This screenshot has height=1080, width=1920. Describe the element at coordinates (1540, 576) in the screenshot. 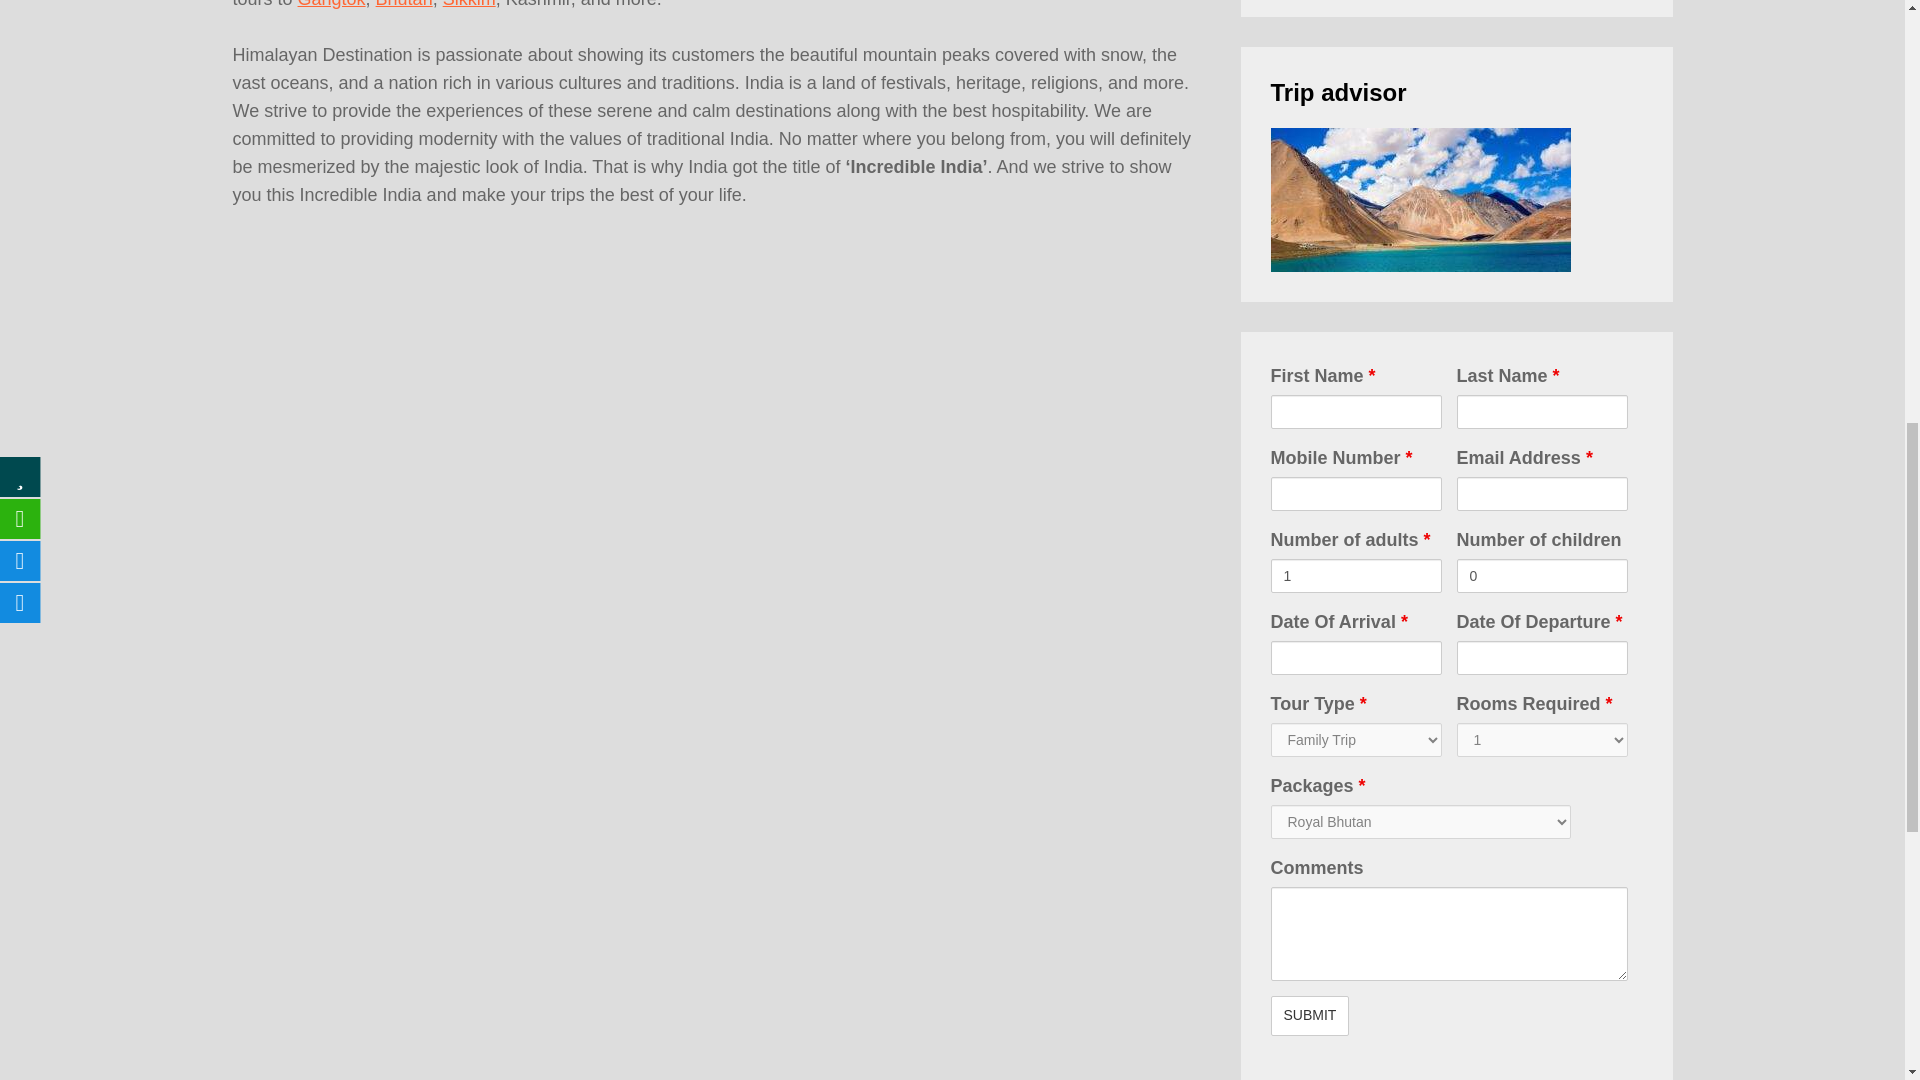

I see `0` at that location.